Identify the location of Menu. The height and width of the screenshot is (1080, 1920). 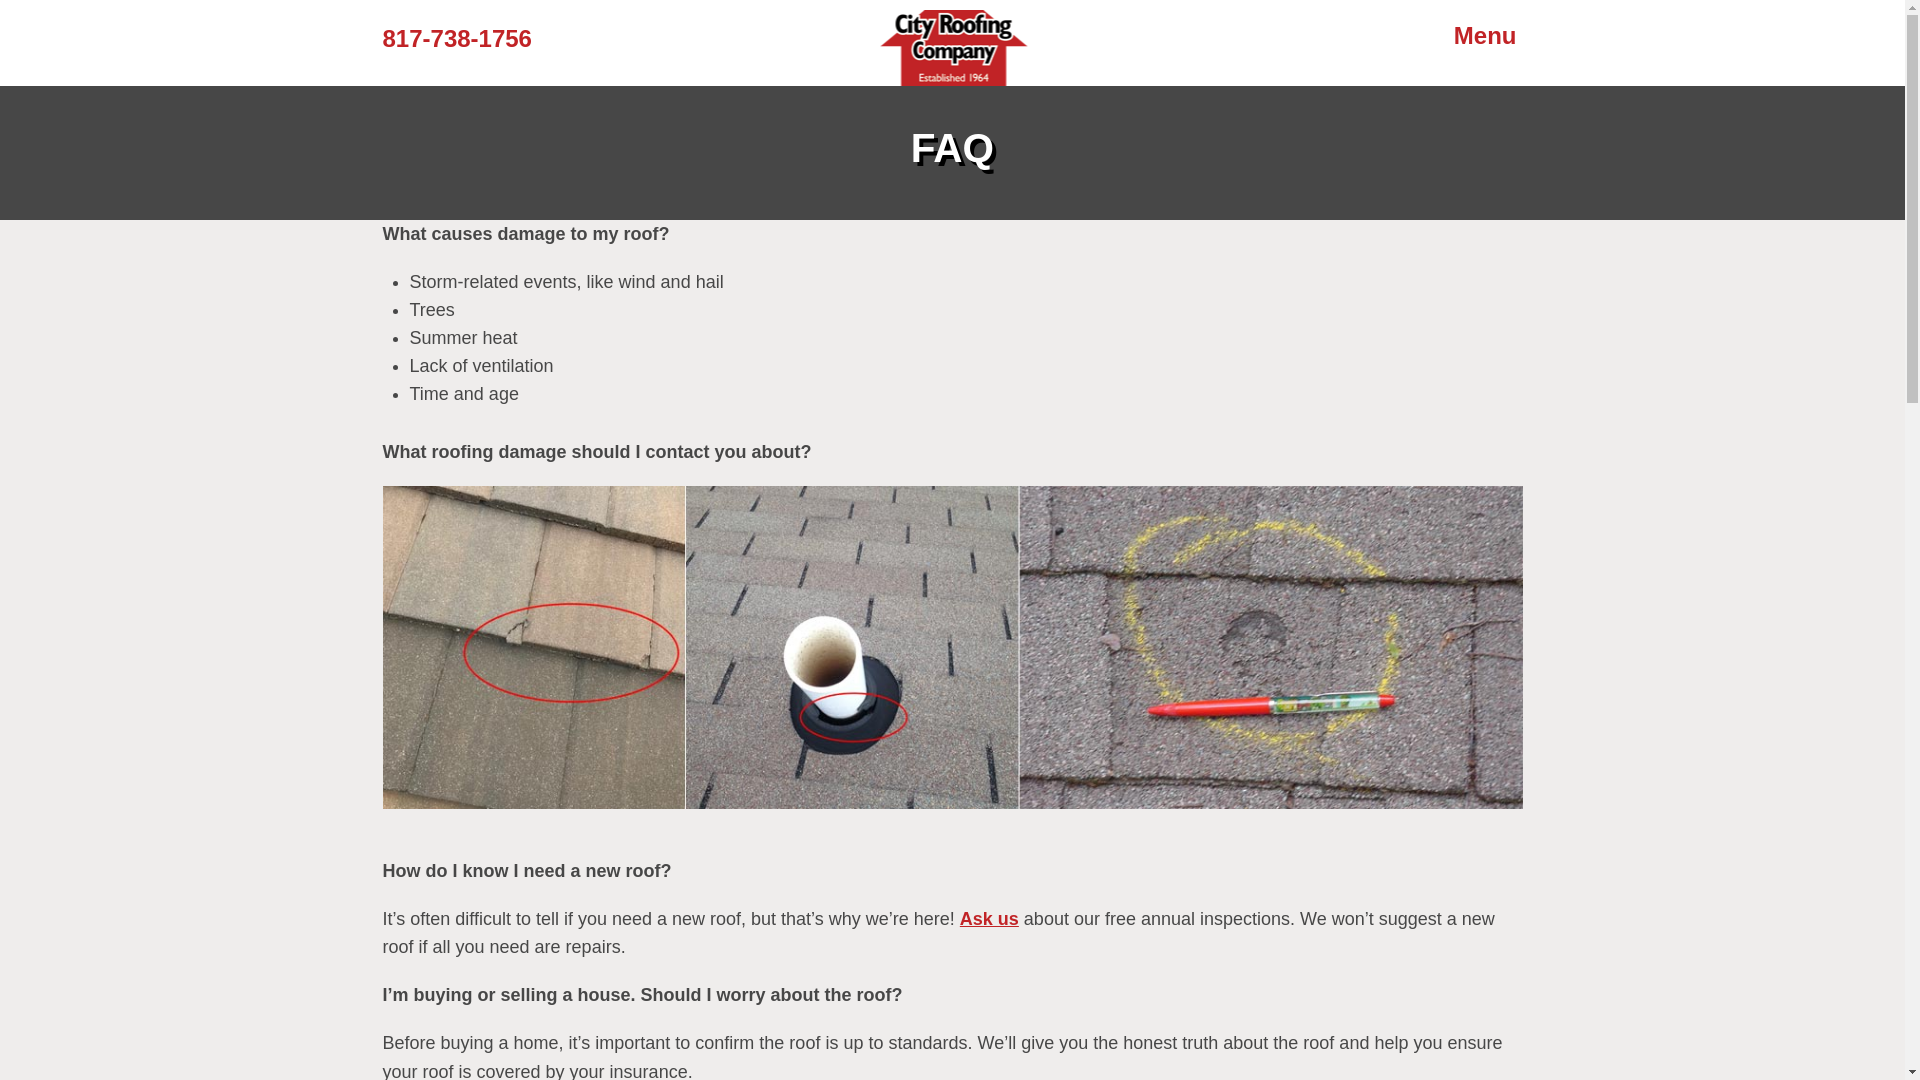
(1484, 36).